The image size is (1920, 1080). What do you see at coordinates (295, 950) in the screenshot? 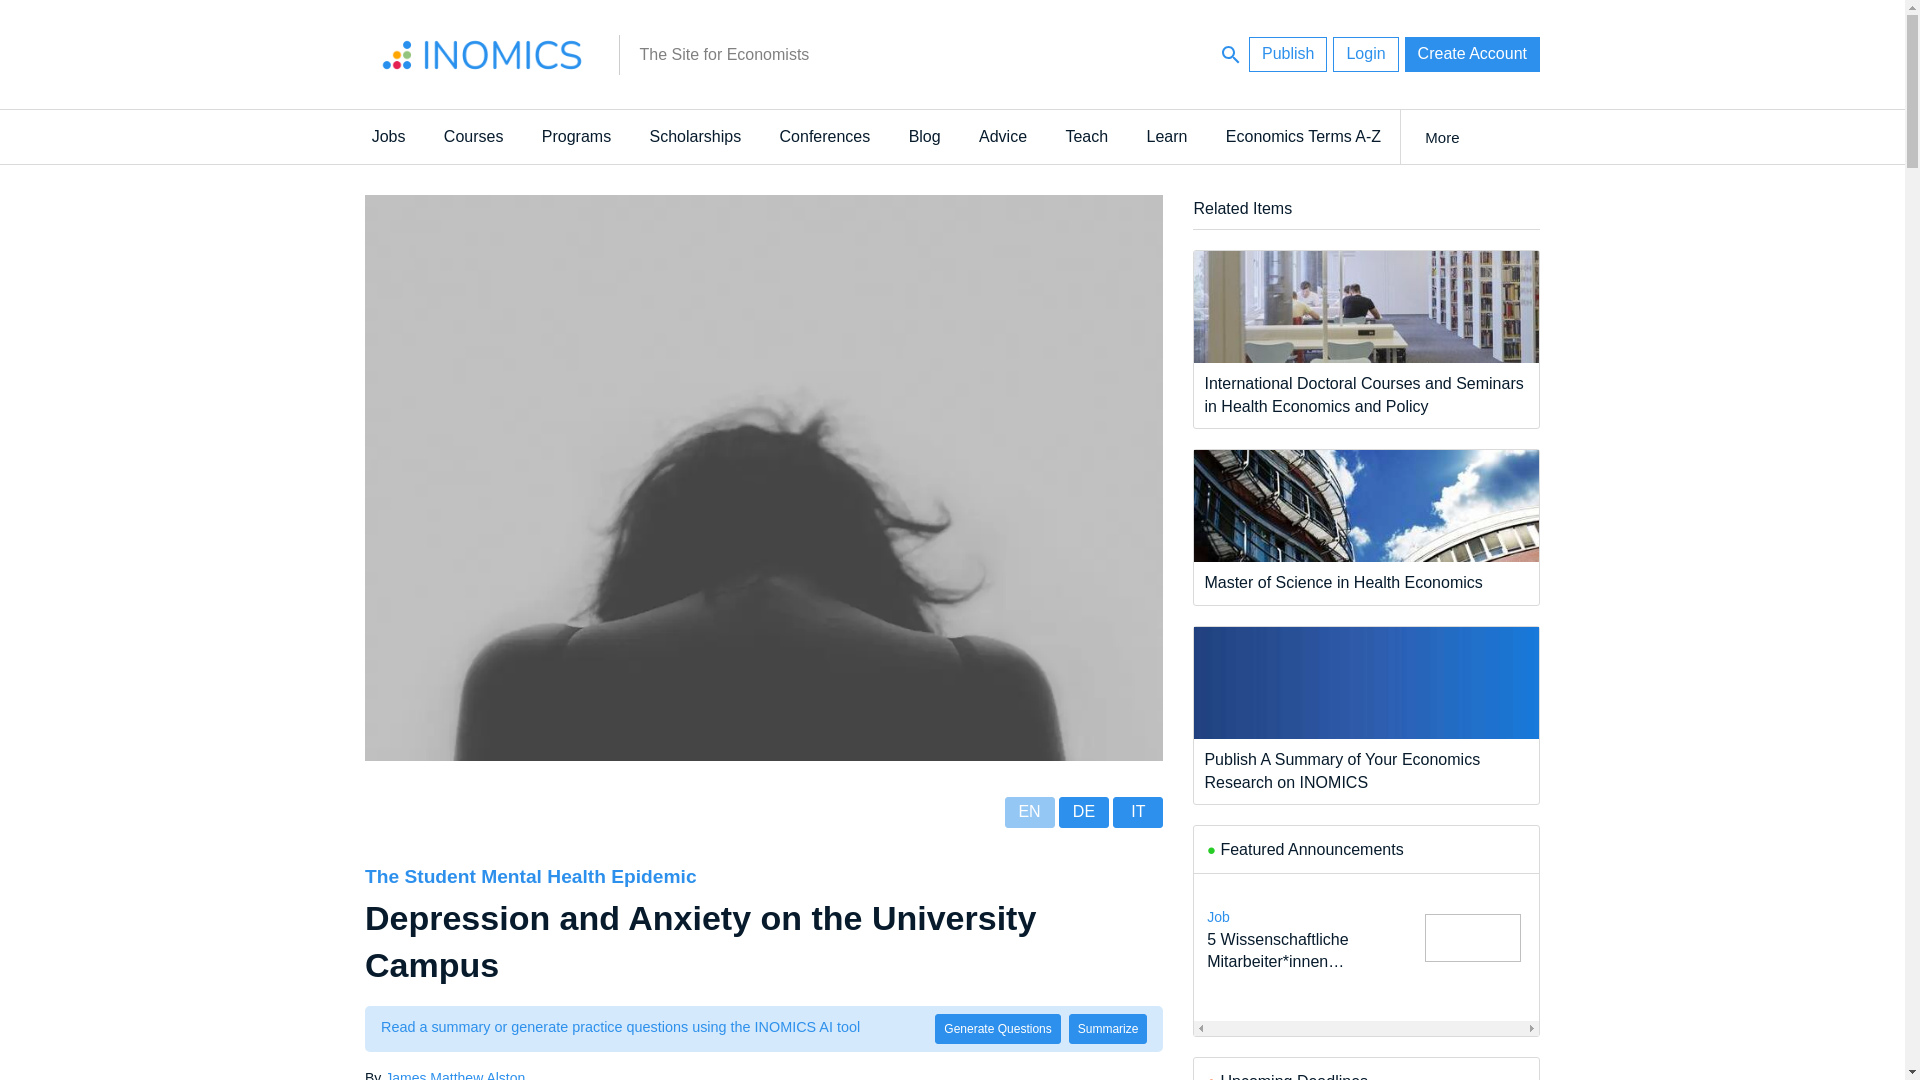
I see `Email` at bounding box center [295, 950].